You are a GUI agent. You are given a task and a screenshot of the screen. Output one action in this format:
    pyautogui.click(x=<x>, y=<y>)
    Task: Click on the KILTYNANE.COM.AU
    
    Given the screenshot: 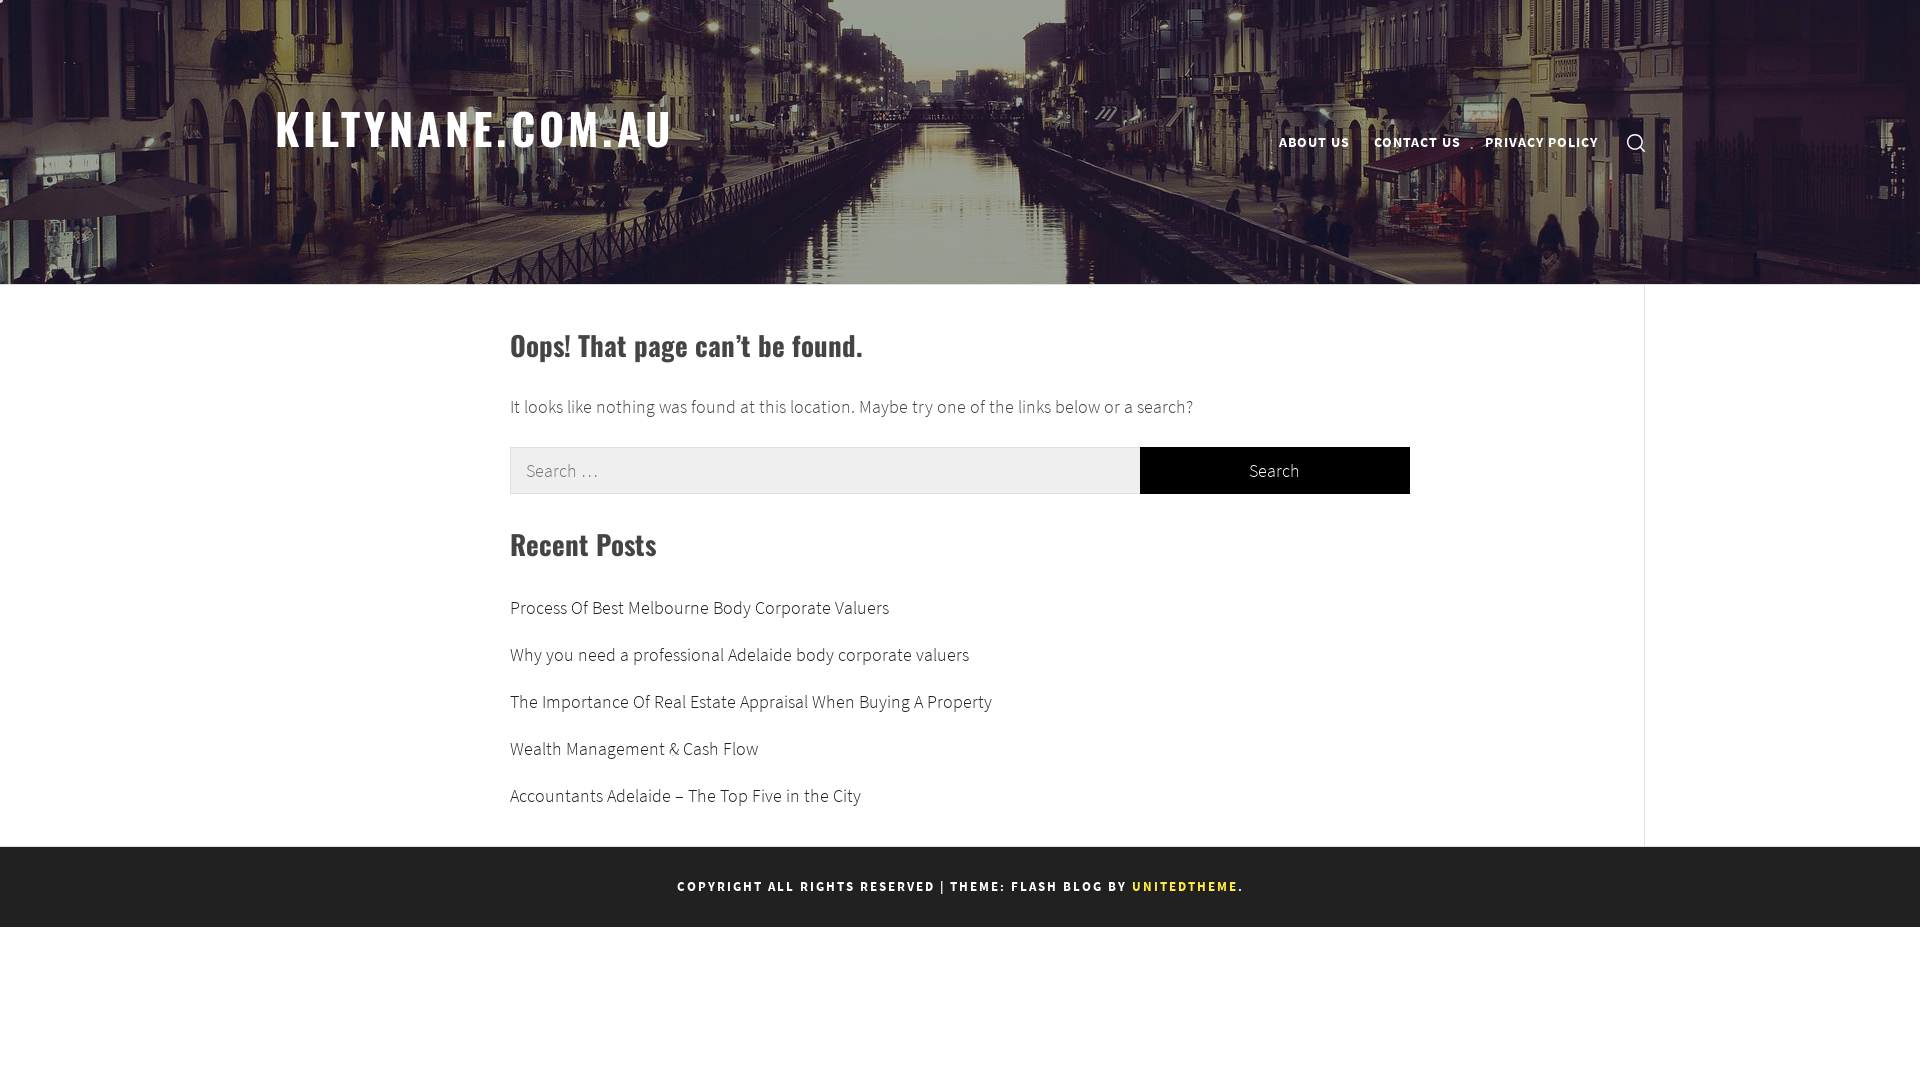 What is the action you would take?
    pyautogui.click(x=474, y=127)
    